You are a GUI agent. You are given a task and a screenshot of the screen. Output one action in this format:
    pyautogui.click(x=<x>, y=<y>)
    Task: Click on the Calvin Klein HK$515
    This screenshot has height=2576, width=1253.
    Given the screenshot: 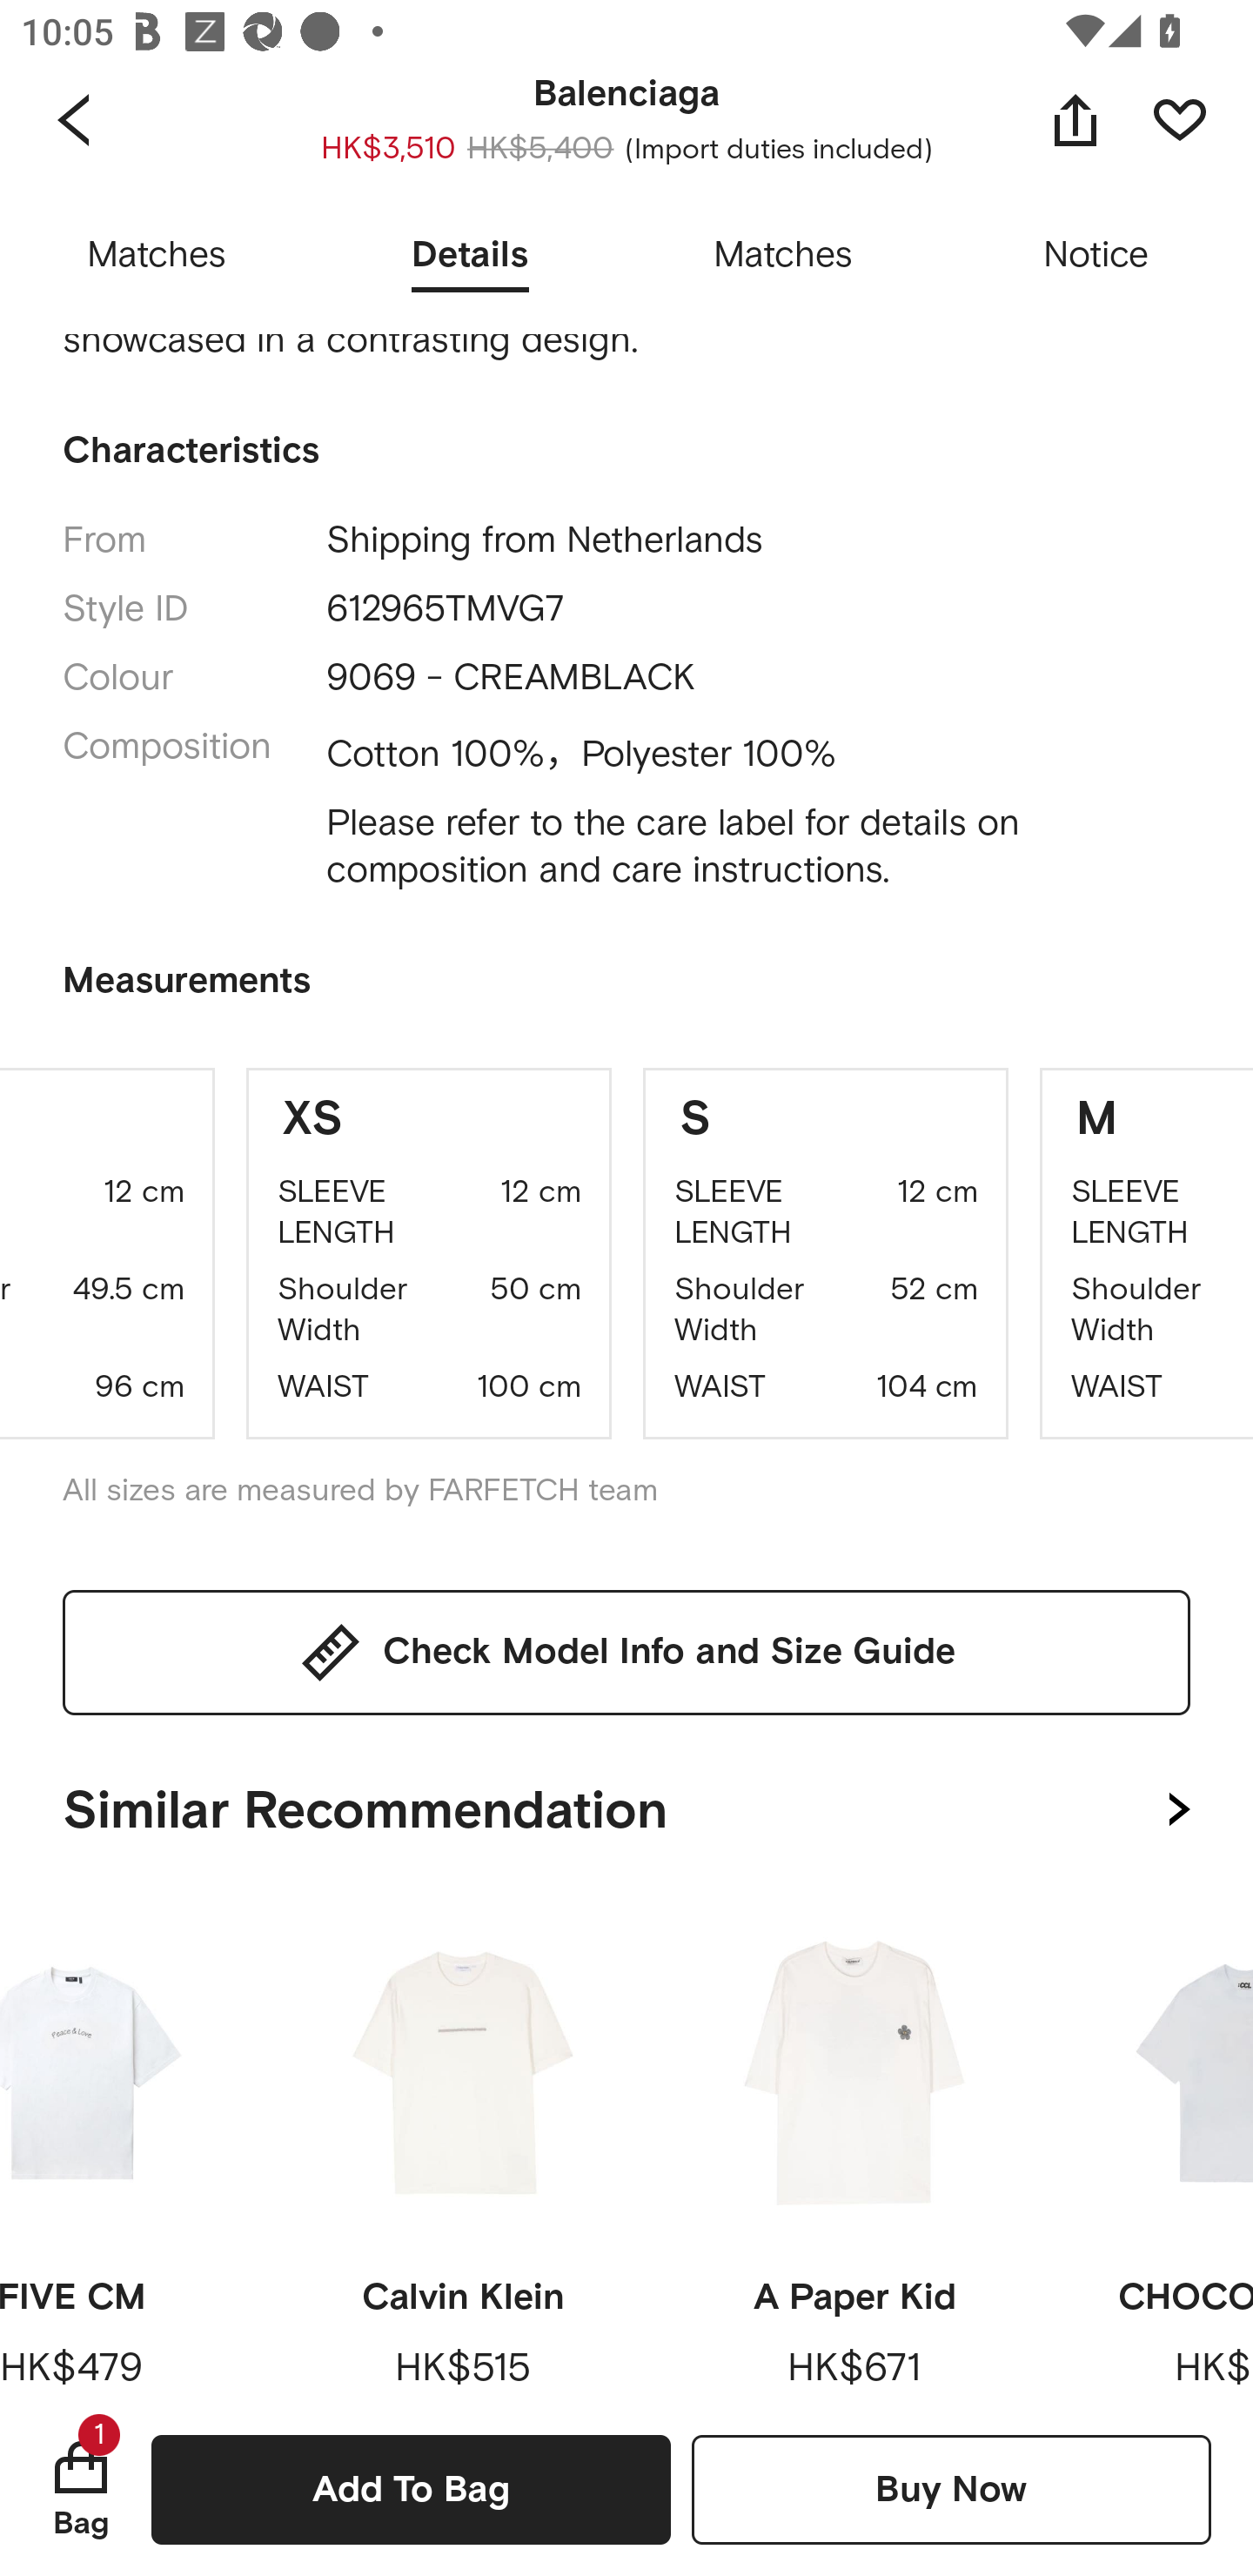 What is the action you would take?
    pyautogui.click(x=463, y=2148)
    